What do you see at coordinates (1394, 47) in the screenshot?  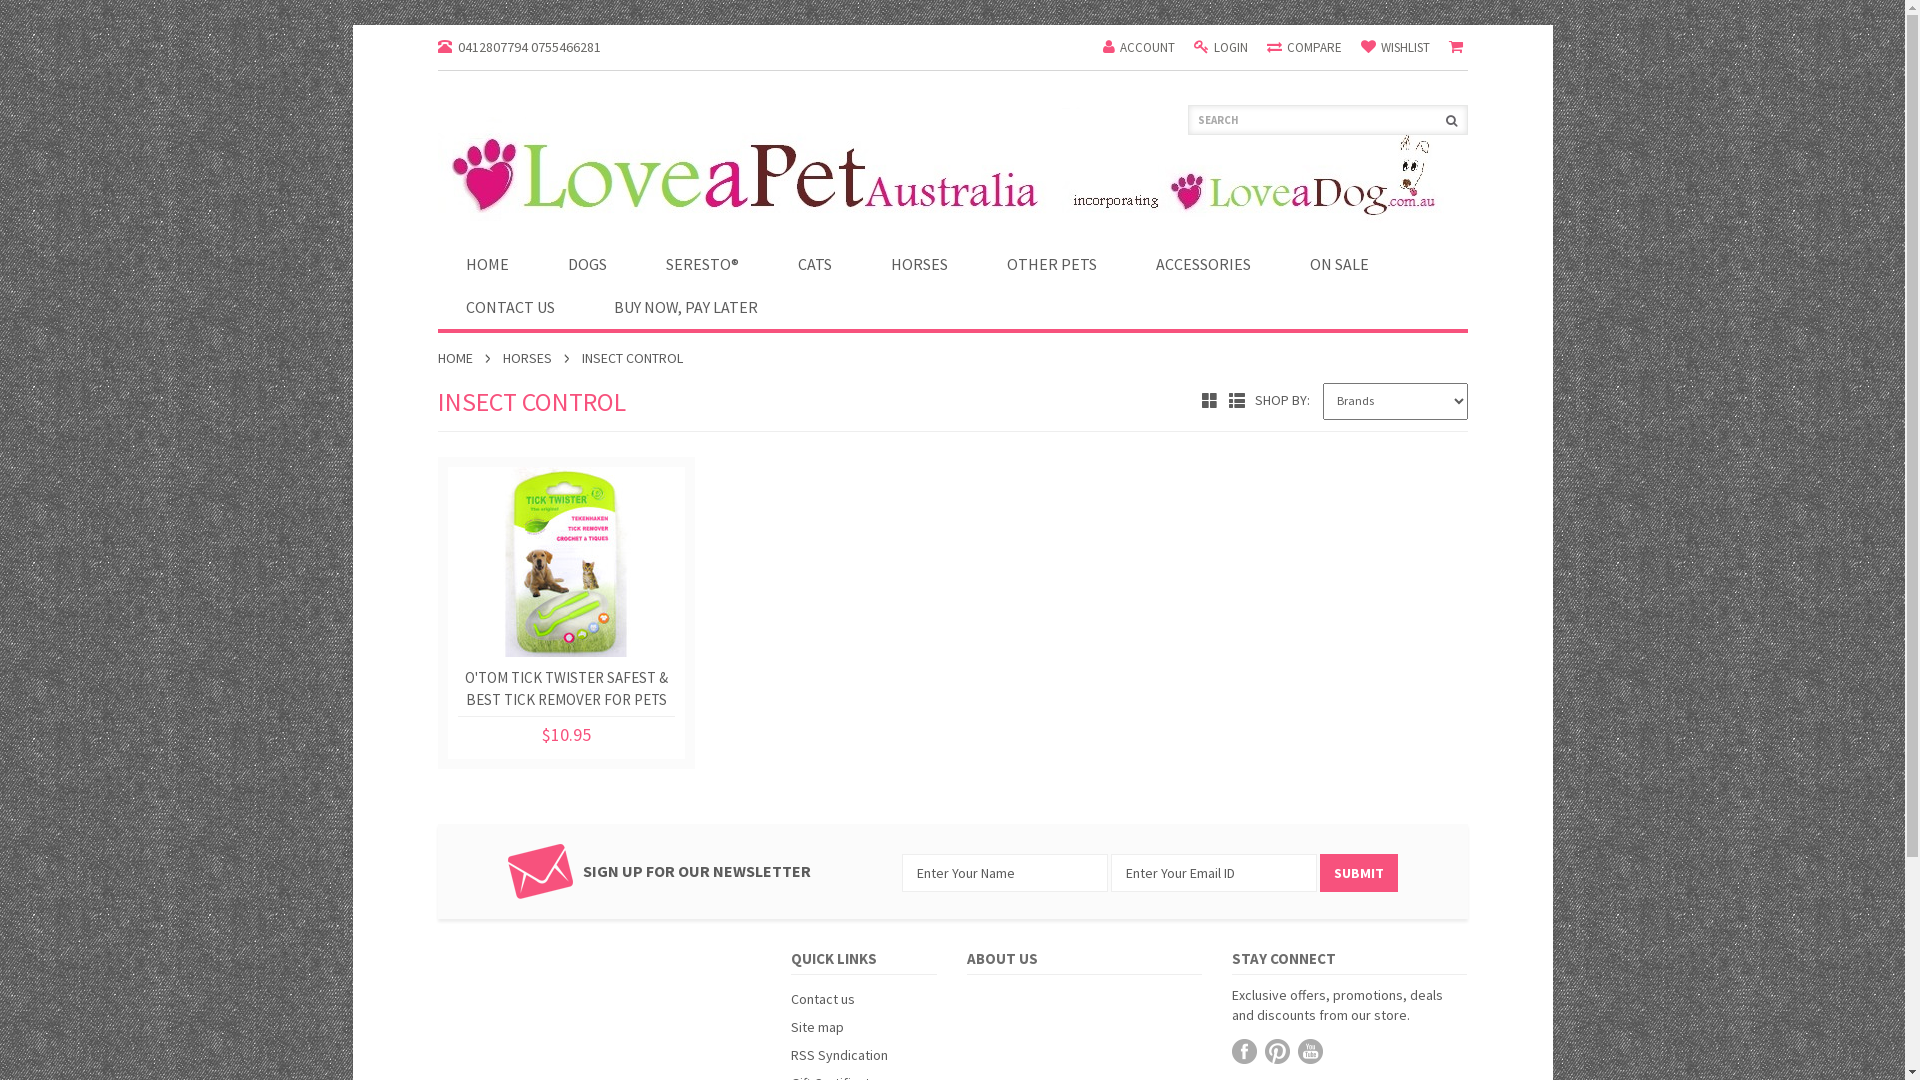 I see `WISHLIST` at bounding box center [1394, 47].